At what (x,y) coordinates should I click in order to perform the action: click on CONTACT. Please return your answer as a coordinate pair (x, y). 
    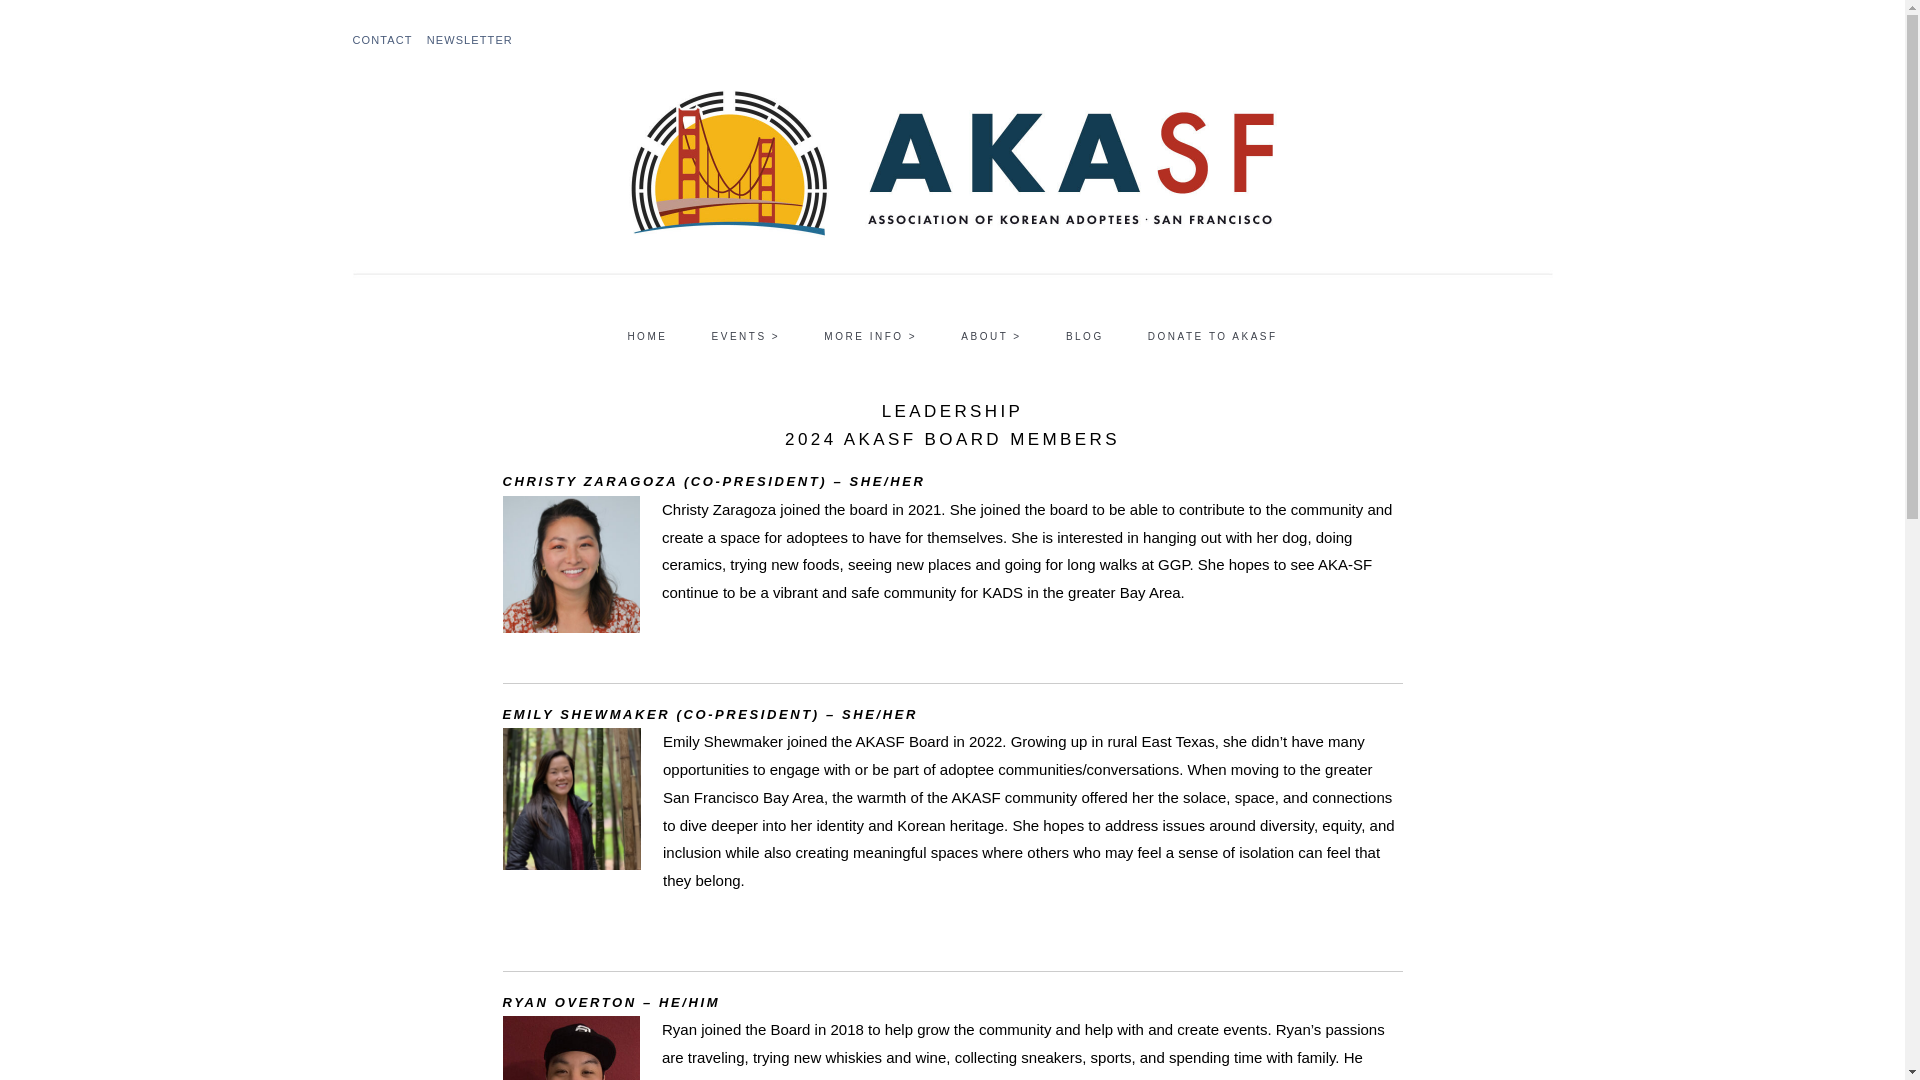
    Looking at the image, I should click on (382, 40).